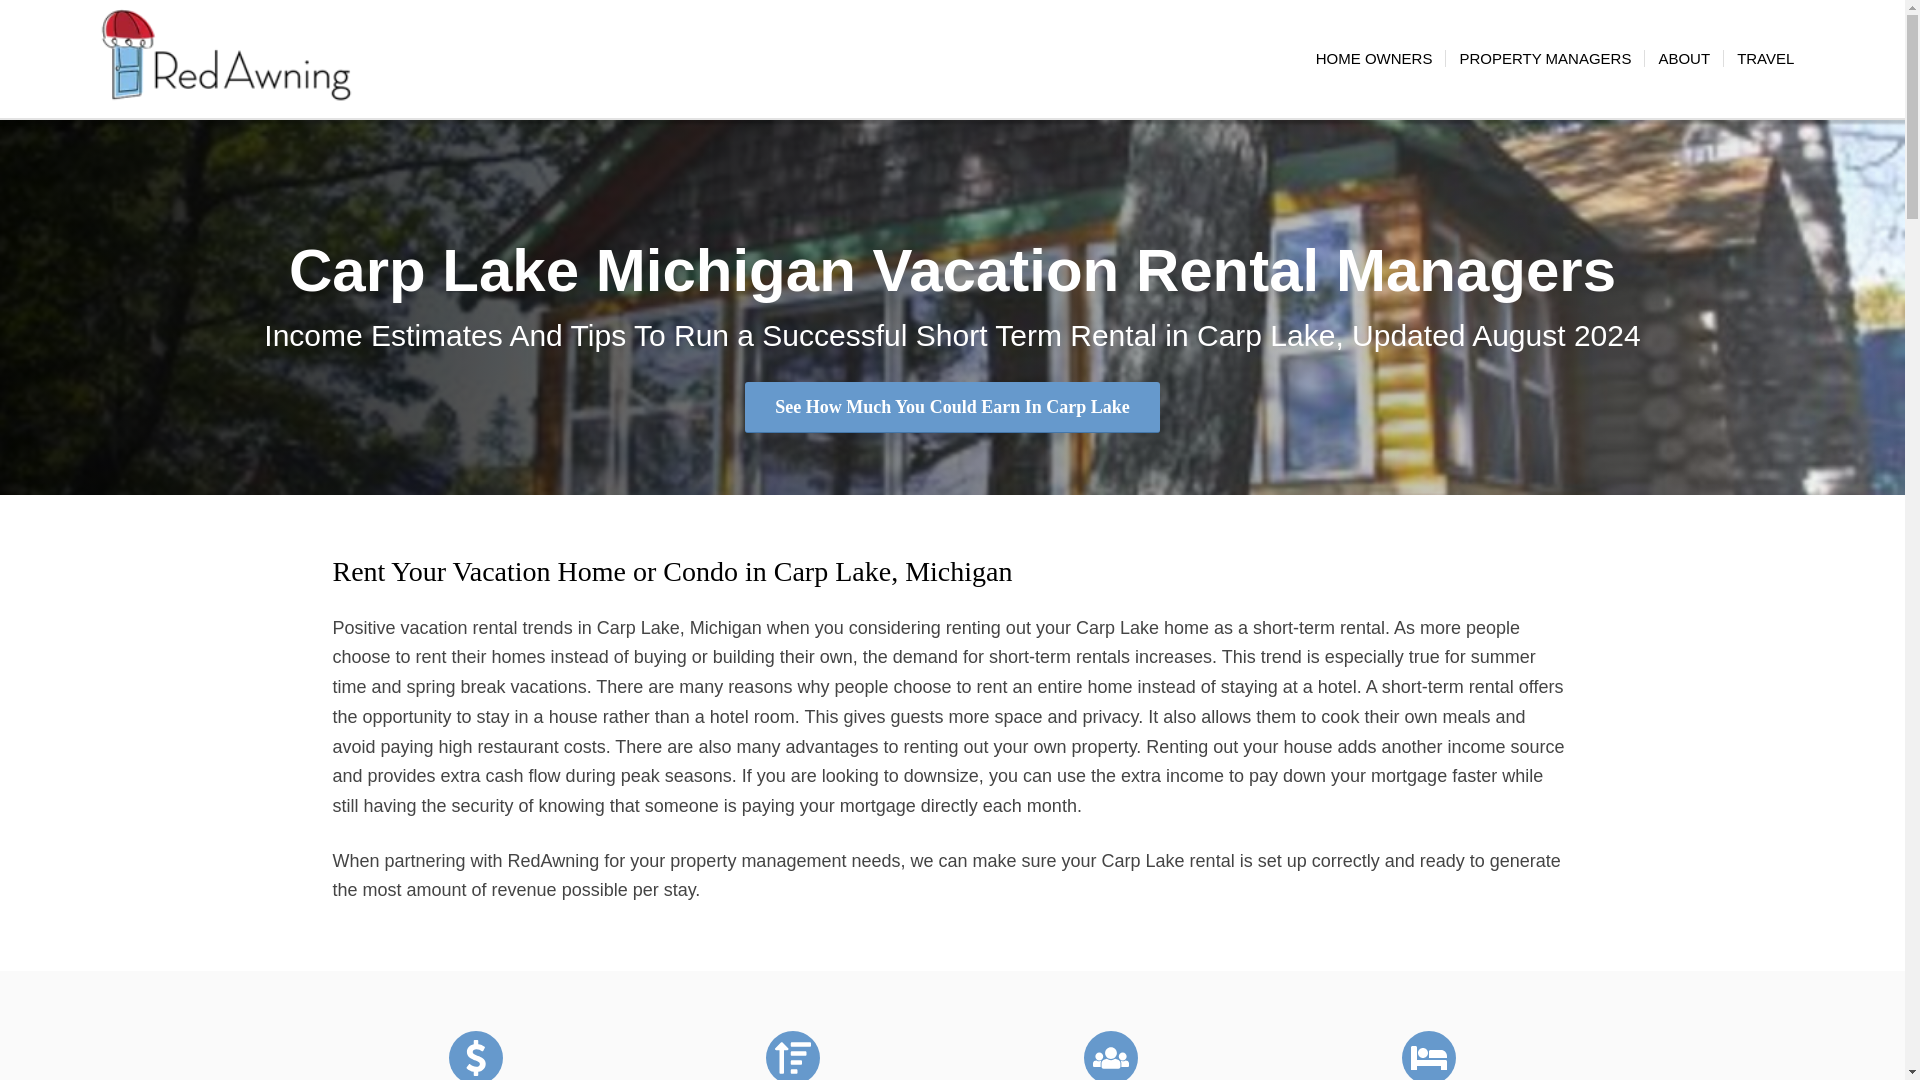 This screenshot has height=1080, width=1920. I want to click on PROPERTY MANAGERS, so click(1544, 58).